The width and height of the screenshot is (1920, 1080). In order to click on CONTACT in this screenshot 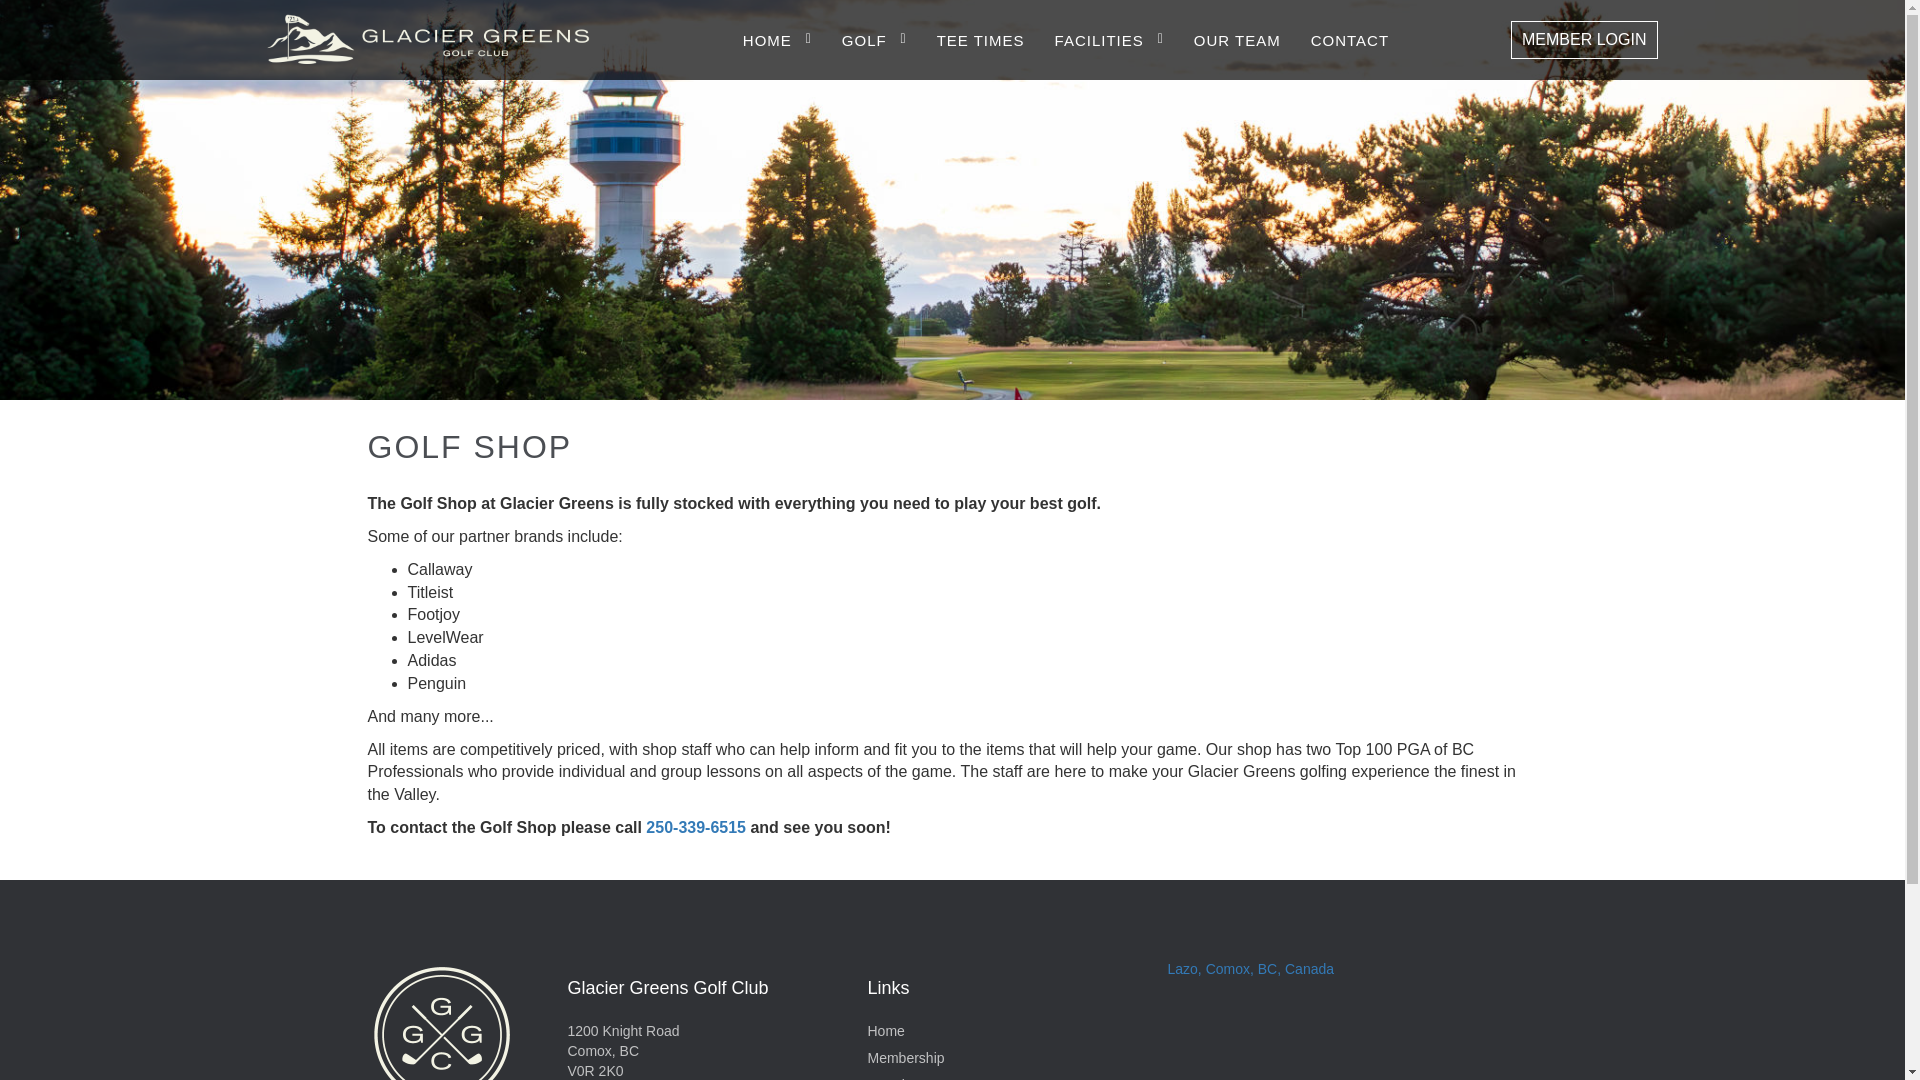, I will do `click(1350, 40)`.